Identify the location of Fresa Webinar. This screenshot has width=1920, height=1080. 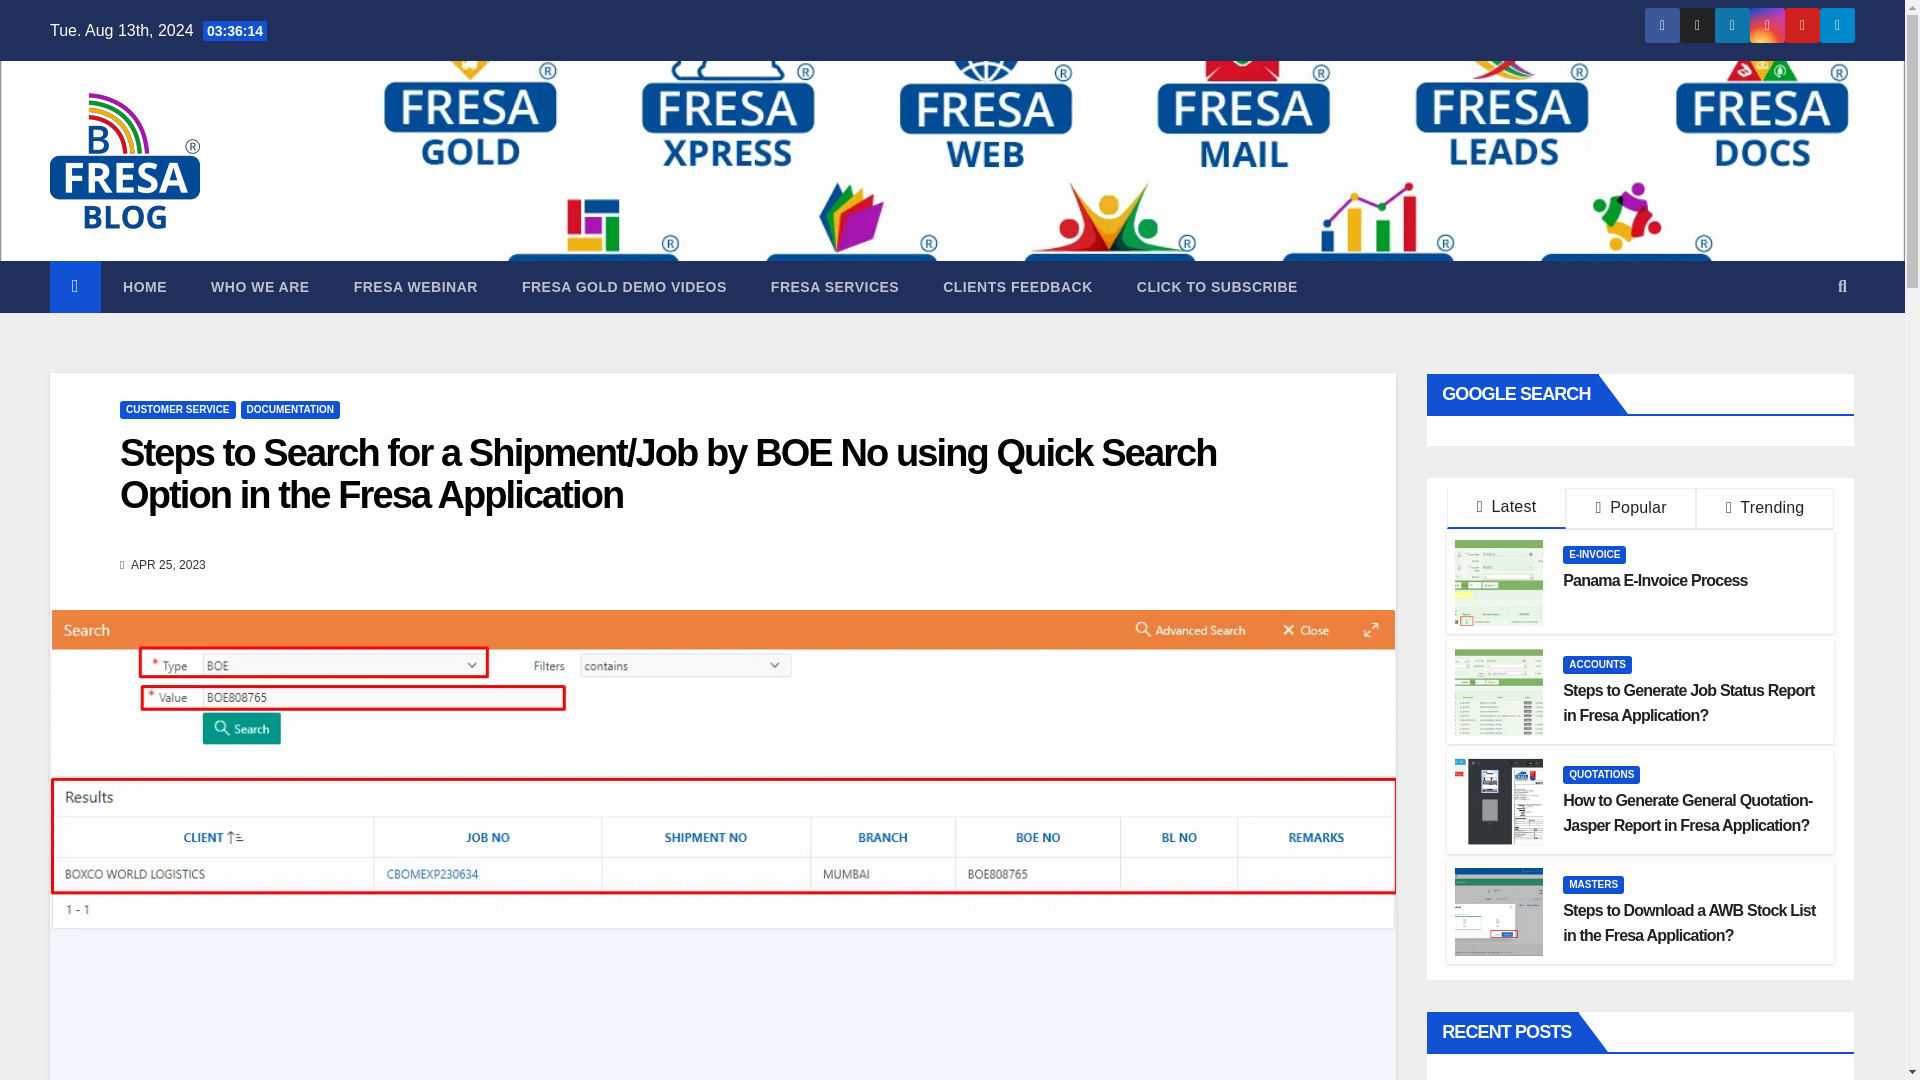
(416, 287).